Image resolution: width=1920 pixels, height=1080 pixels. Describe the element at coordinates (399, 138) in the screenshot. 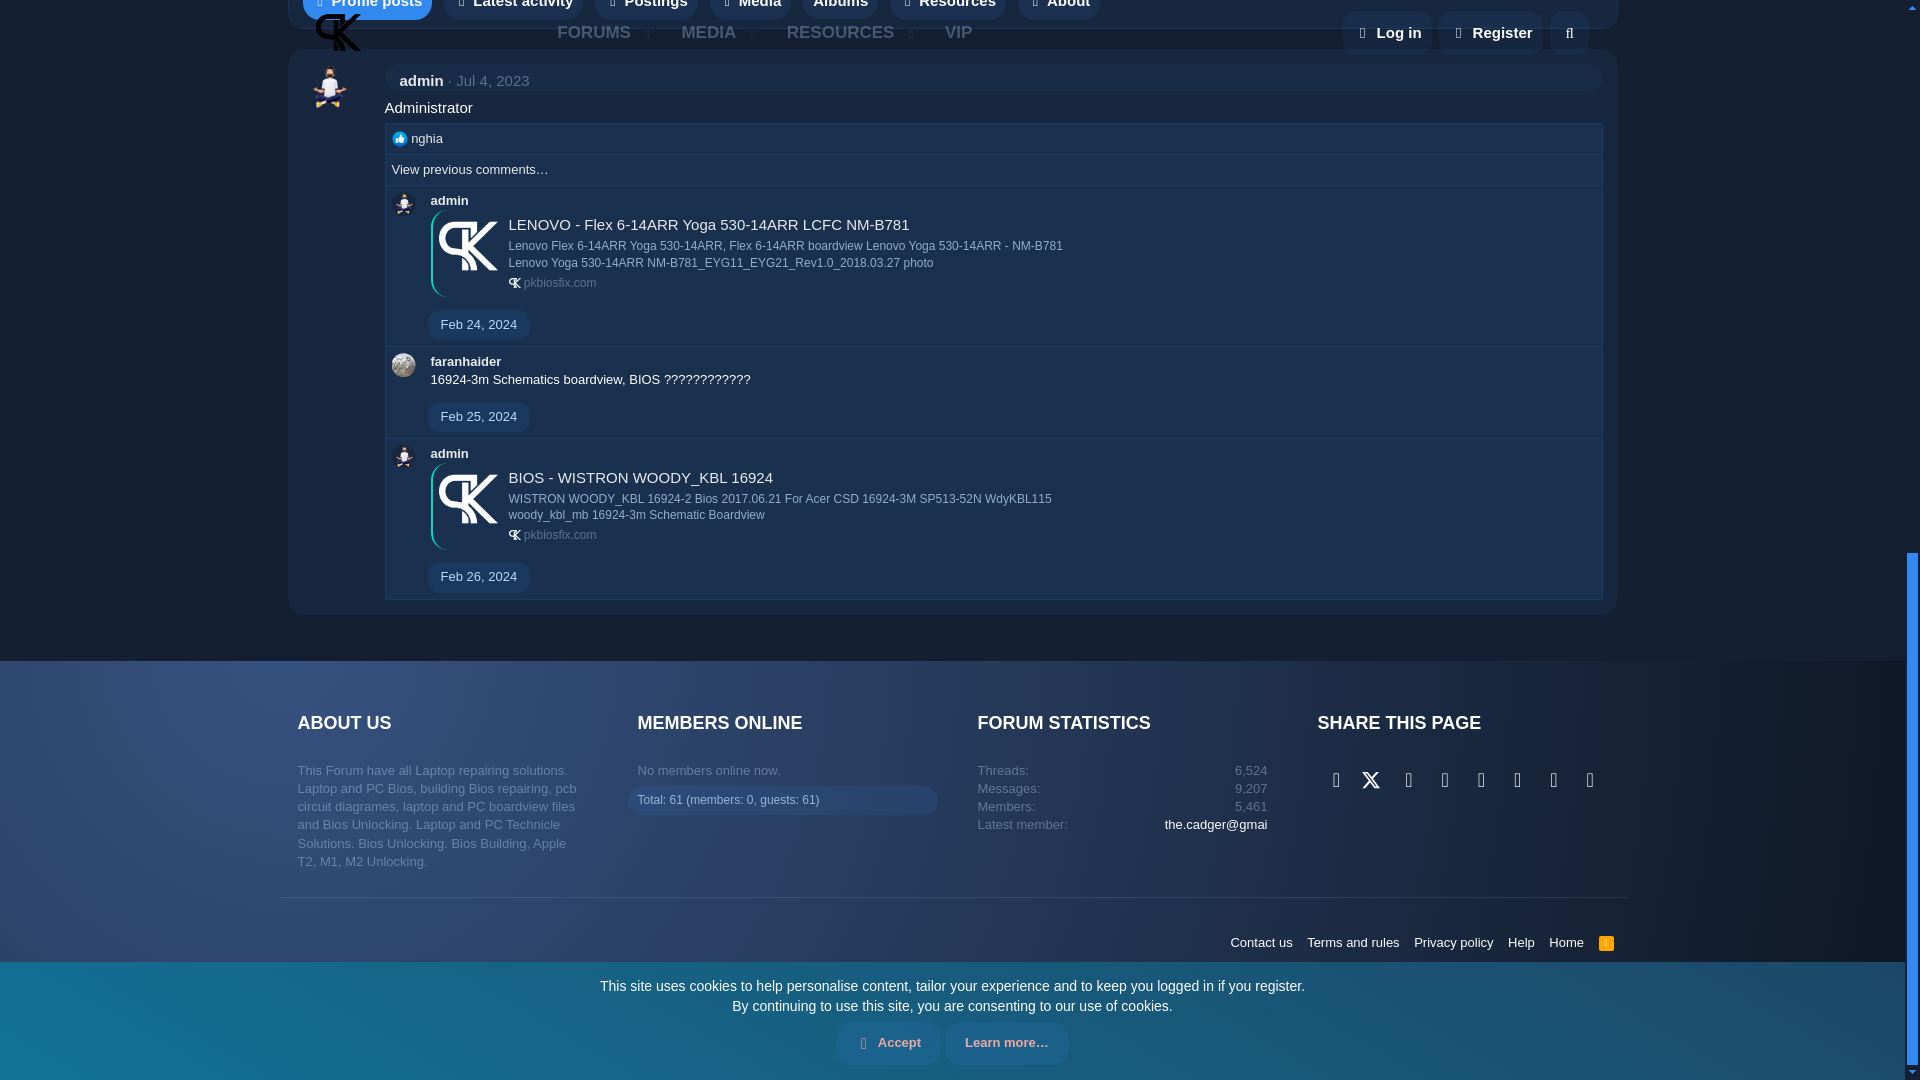

I see `Like` at that location.